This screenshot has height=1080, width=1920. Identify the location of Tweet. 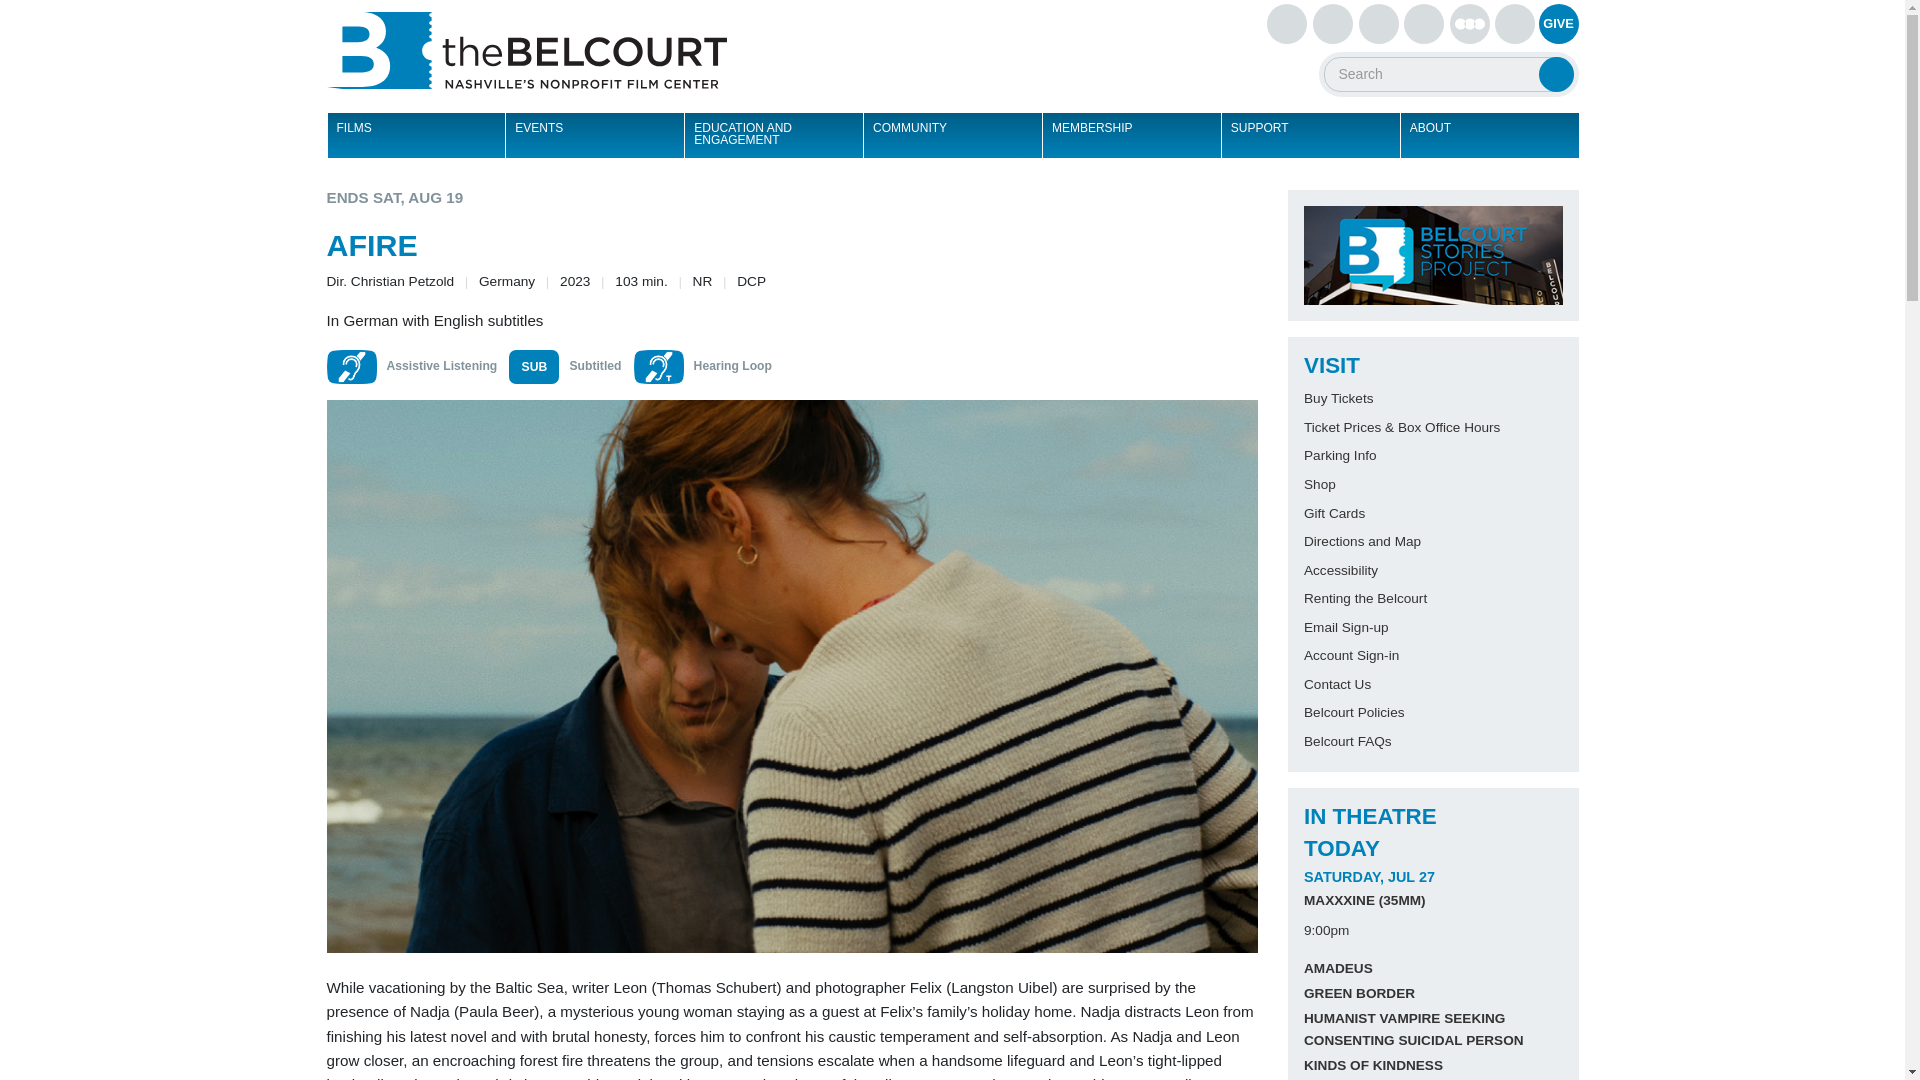
(1174, 205).